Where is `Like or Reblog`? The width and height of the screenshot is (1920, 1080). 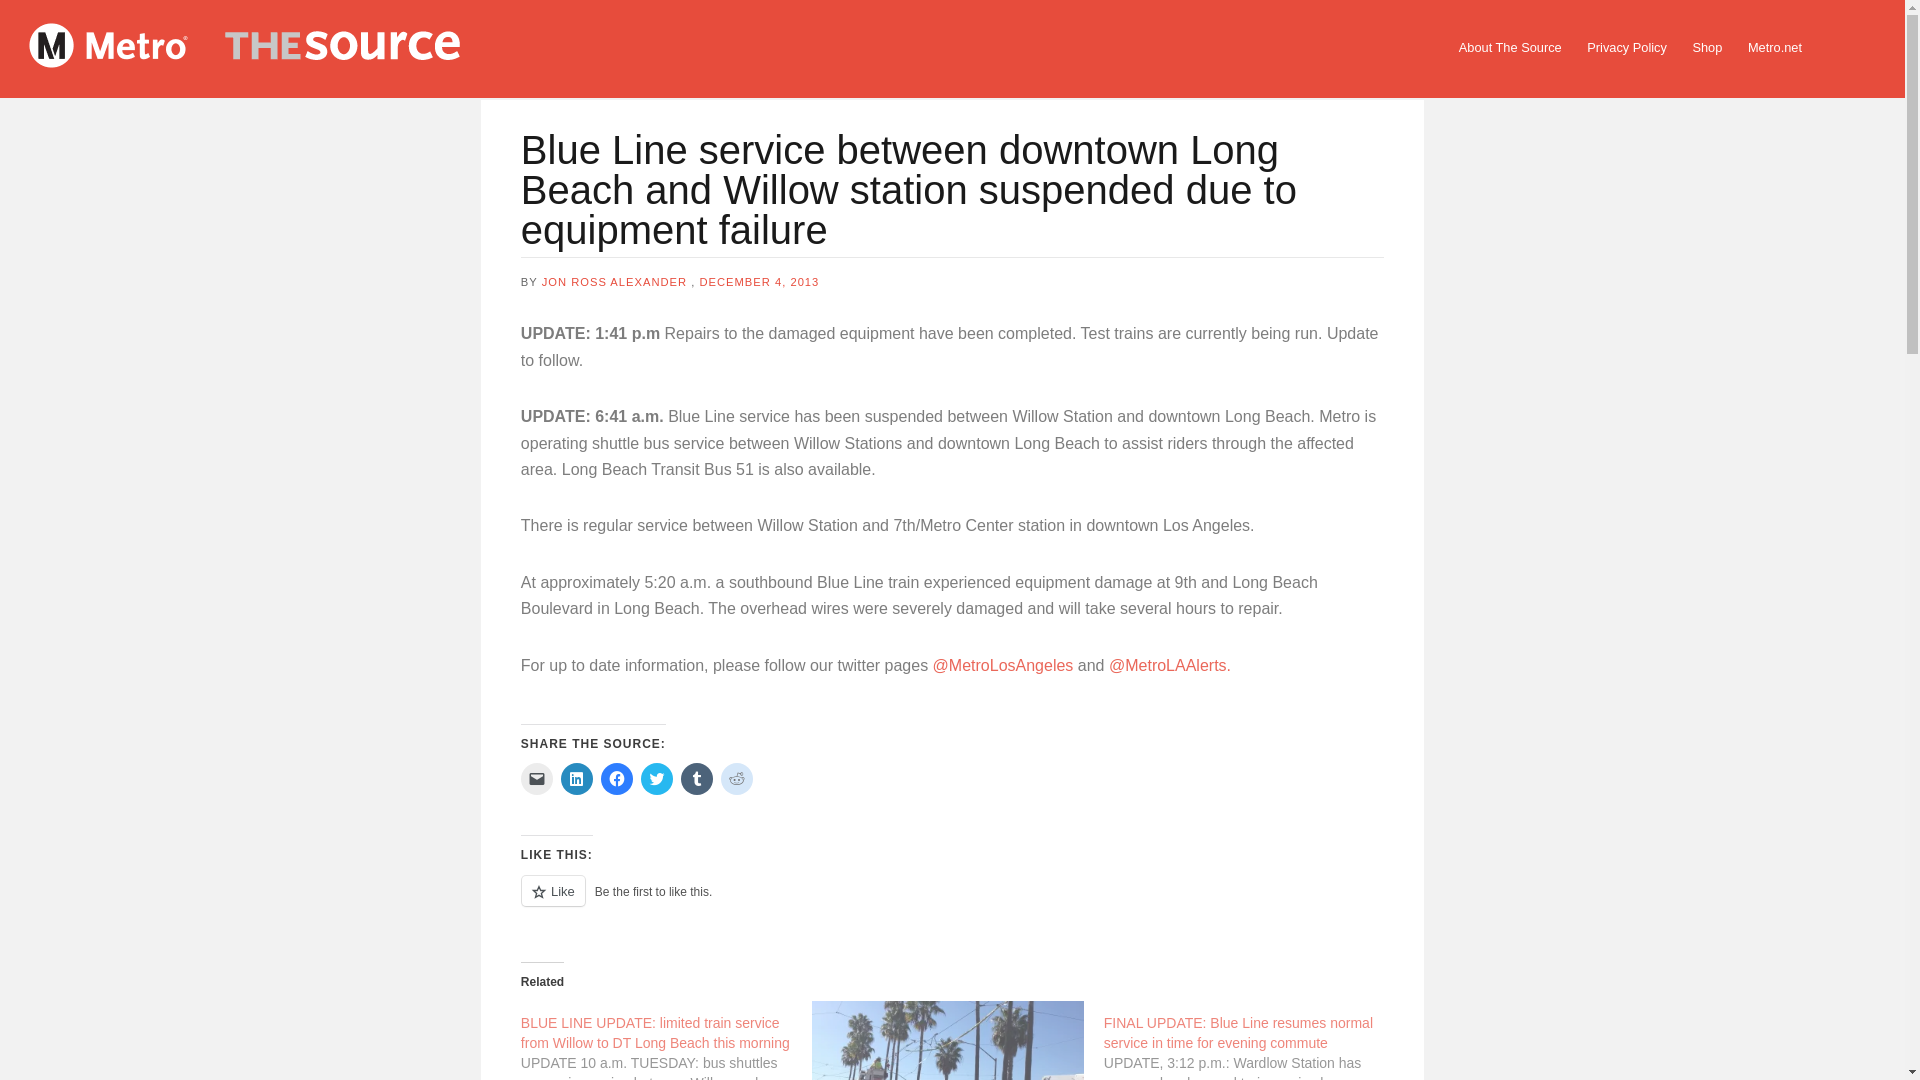 Like or Reblog is located at coordinates (952, 902).